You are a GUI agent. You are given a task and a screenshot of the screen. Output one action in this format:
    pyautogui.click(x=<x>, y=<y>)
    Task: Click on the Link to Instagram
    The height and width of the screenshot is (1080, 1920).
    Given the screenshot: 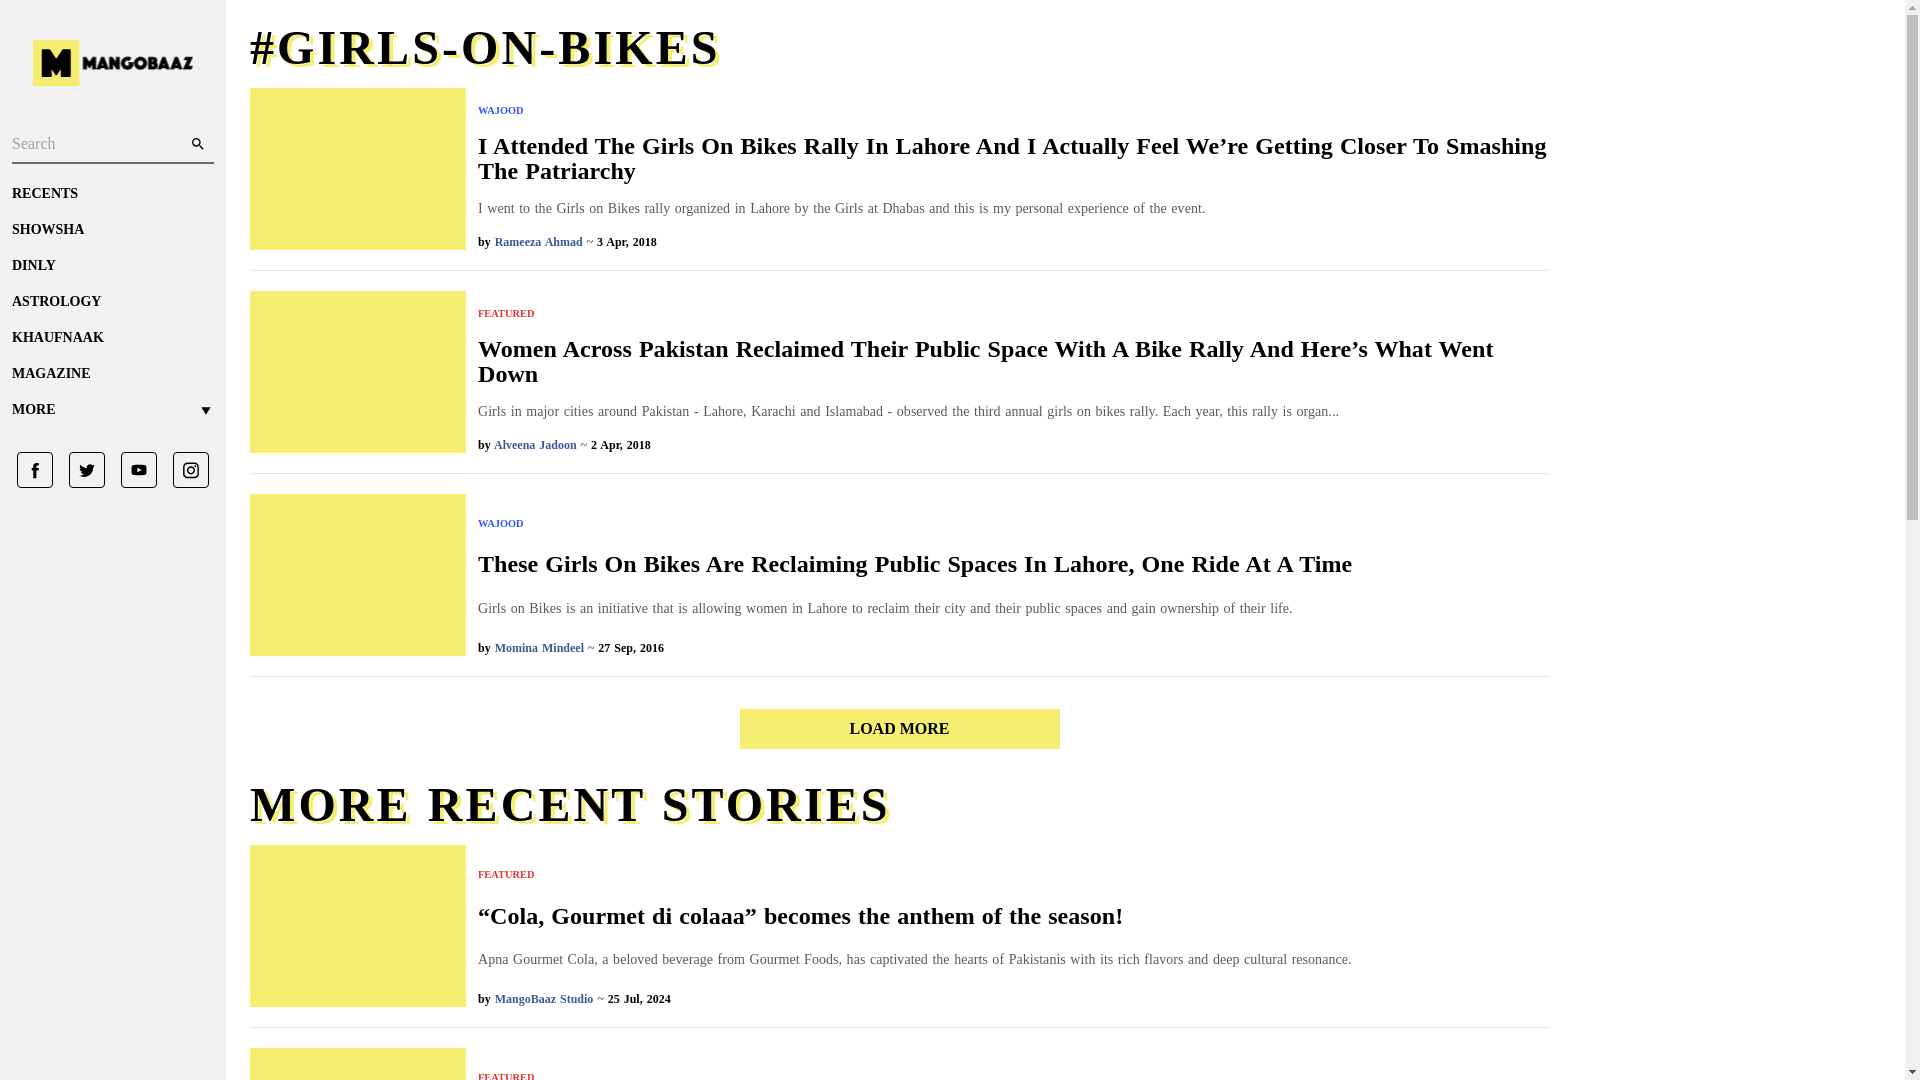 What is the action you would take?
    pyautogui.click(x=183, y=470)
    